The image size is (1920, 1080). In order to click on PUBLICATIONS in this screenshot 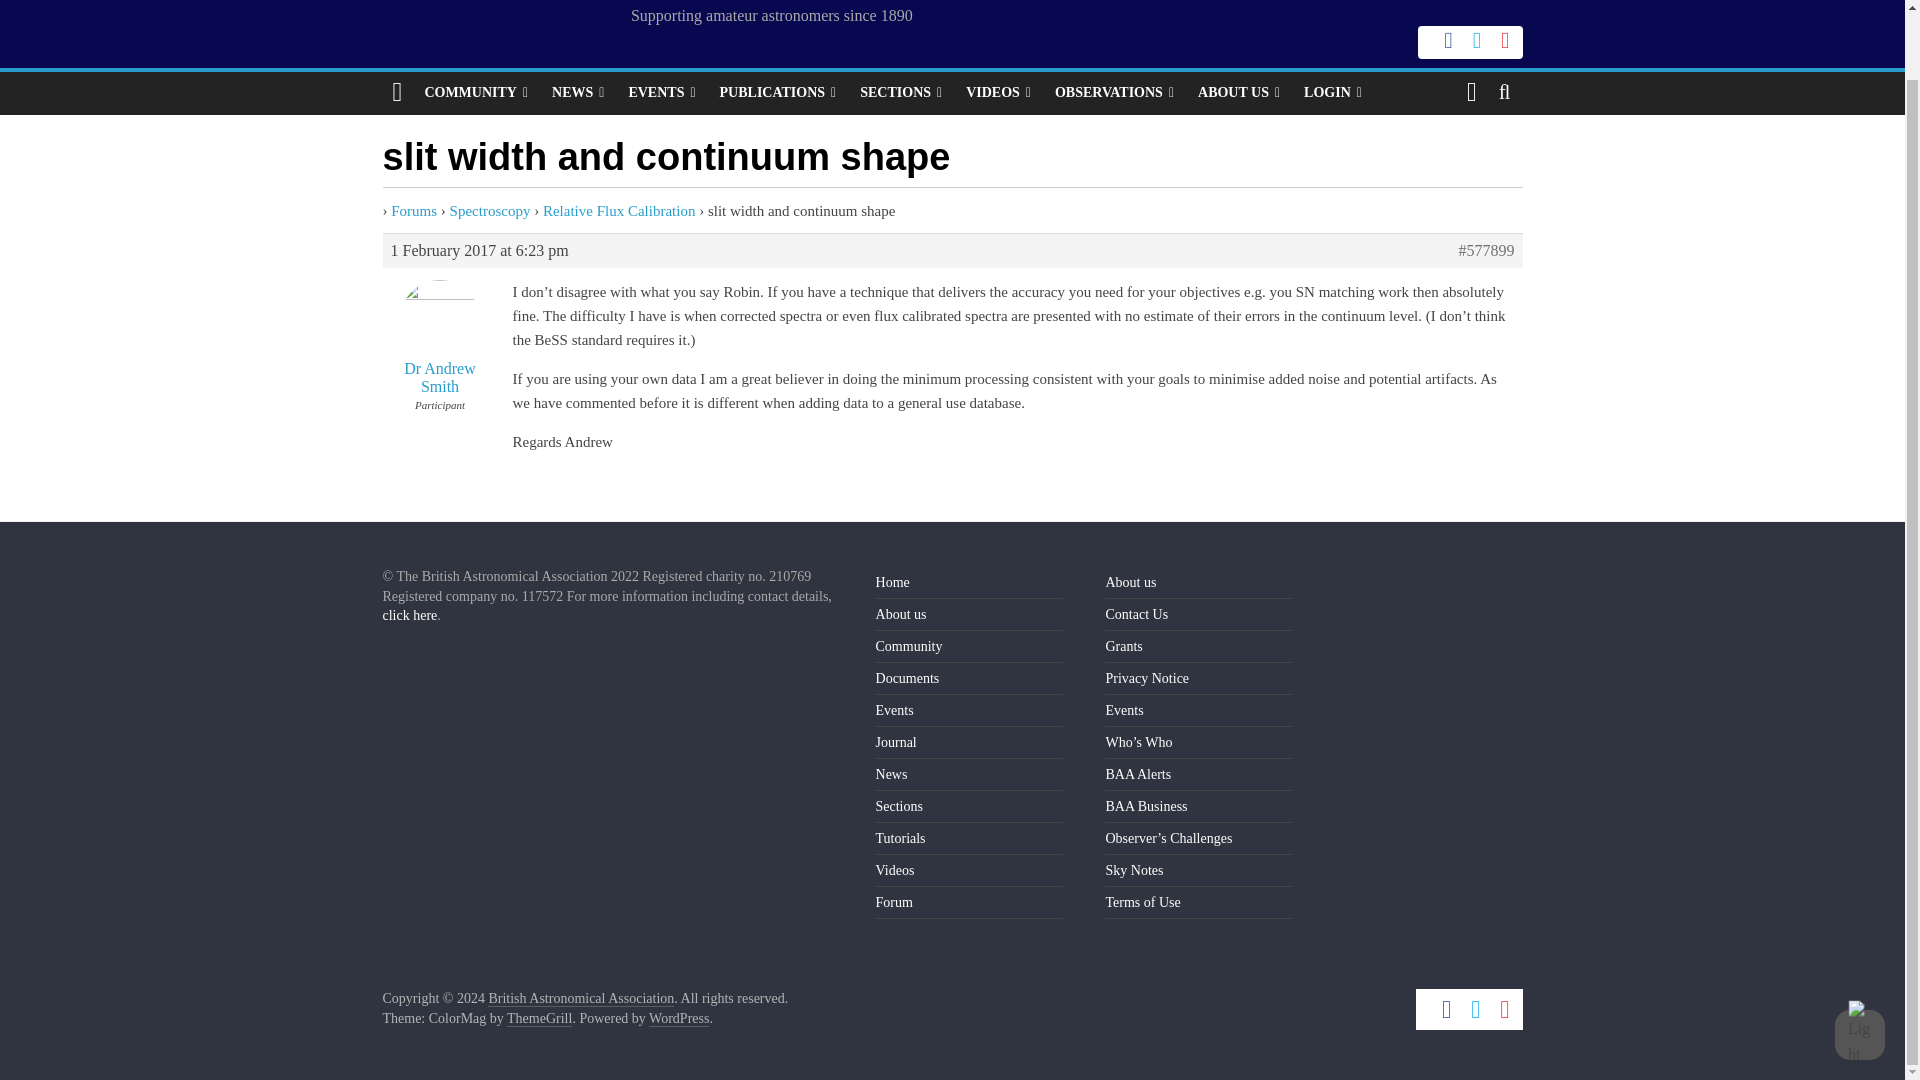, I will do `click(778, 93)`.